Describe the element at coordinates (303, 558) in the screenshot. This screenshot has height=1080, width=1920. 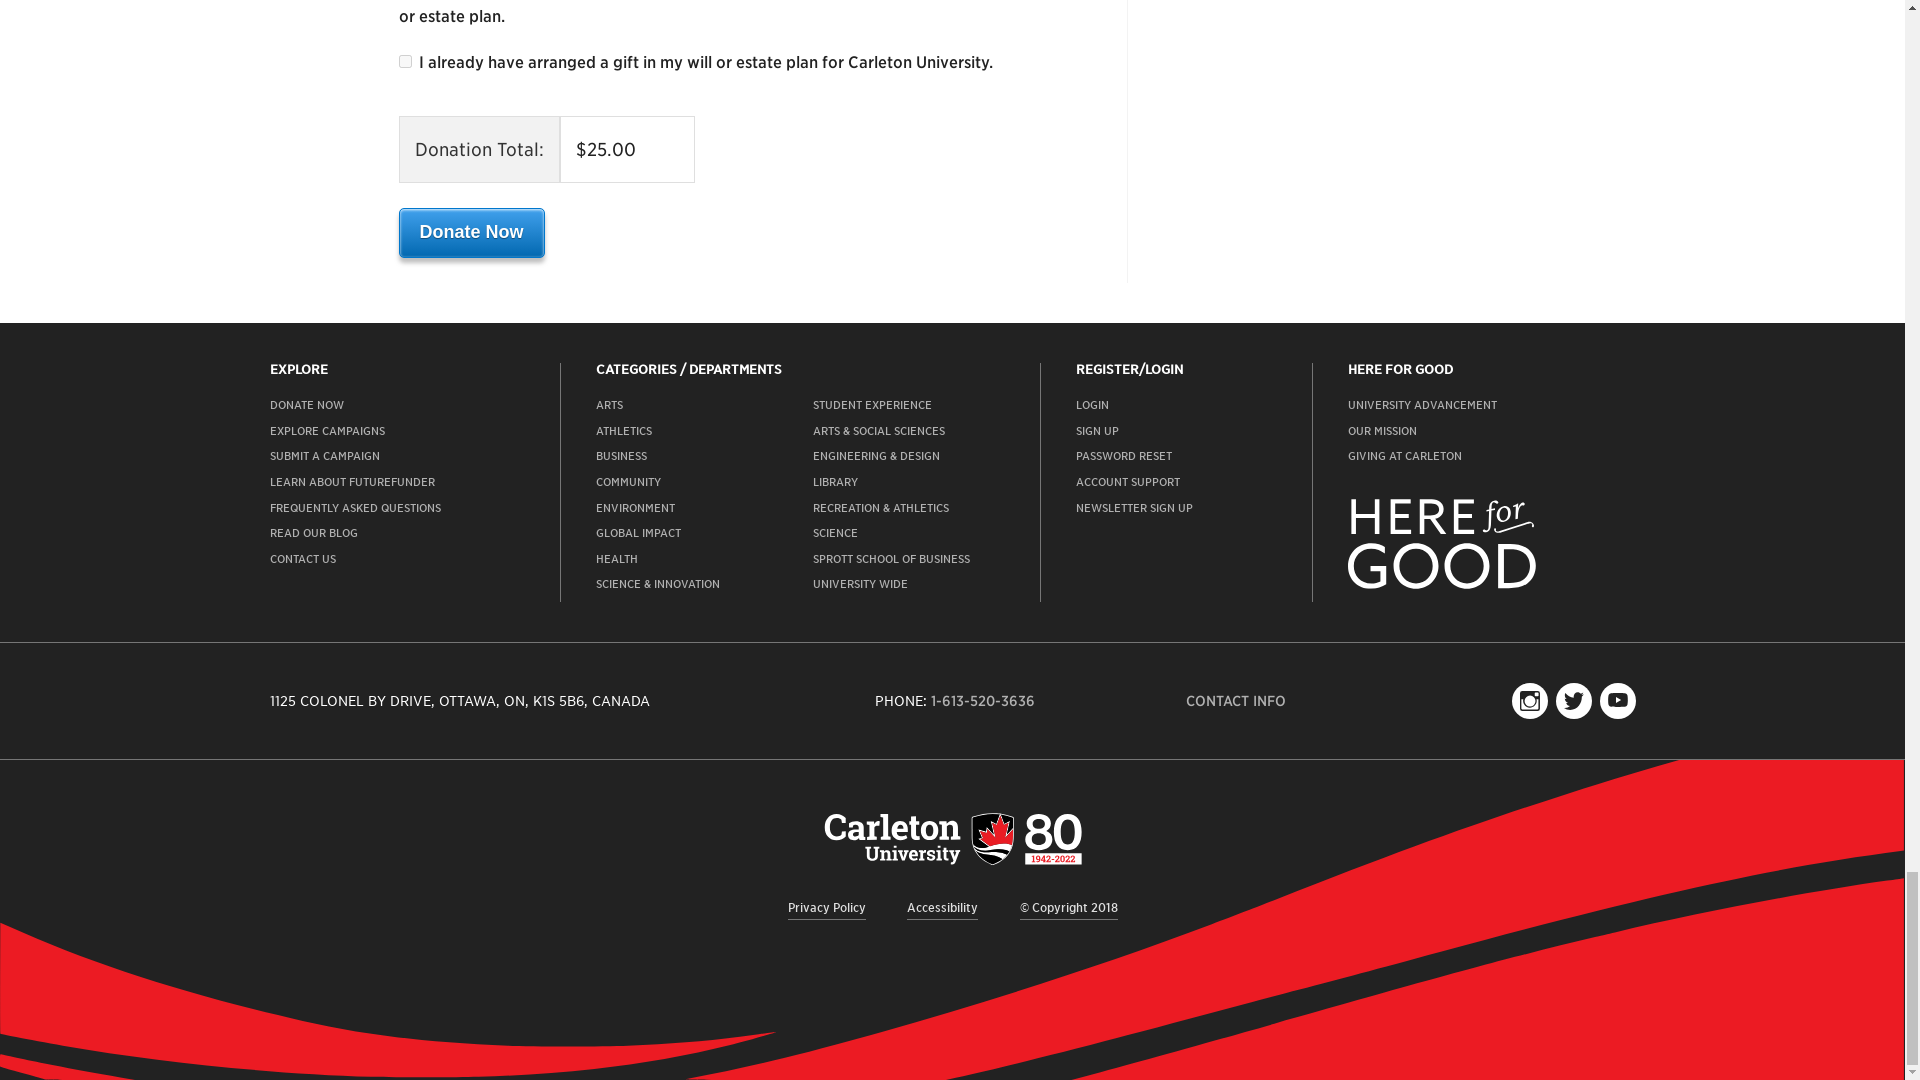
I see `CONTACT US` at that location.